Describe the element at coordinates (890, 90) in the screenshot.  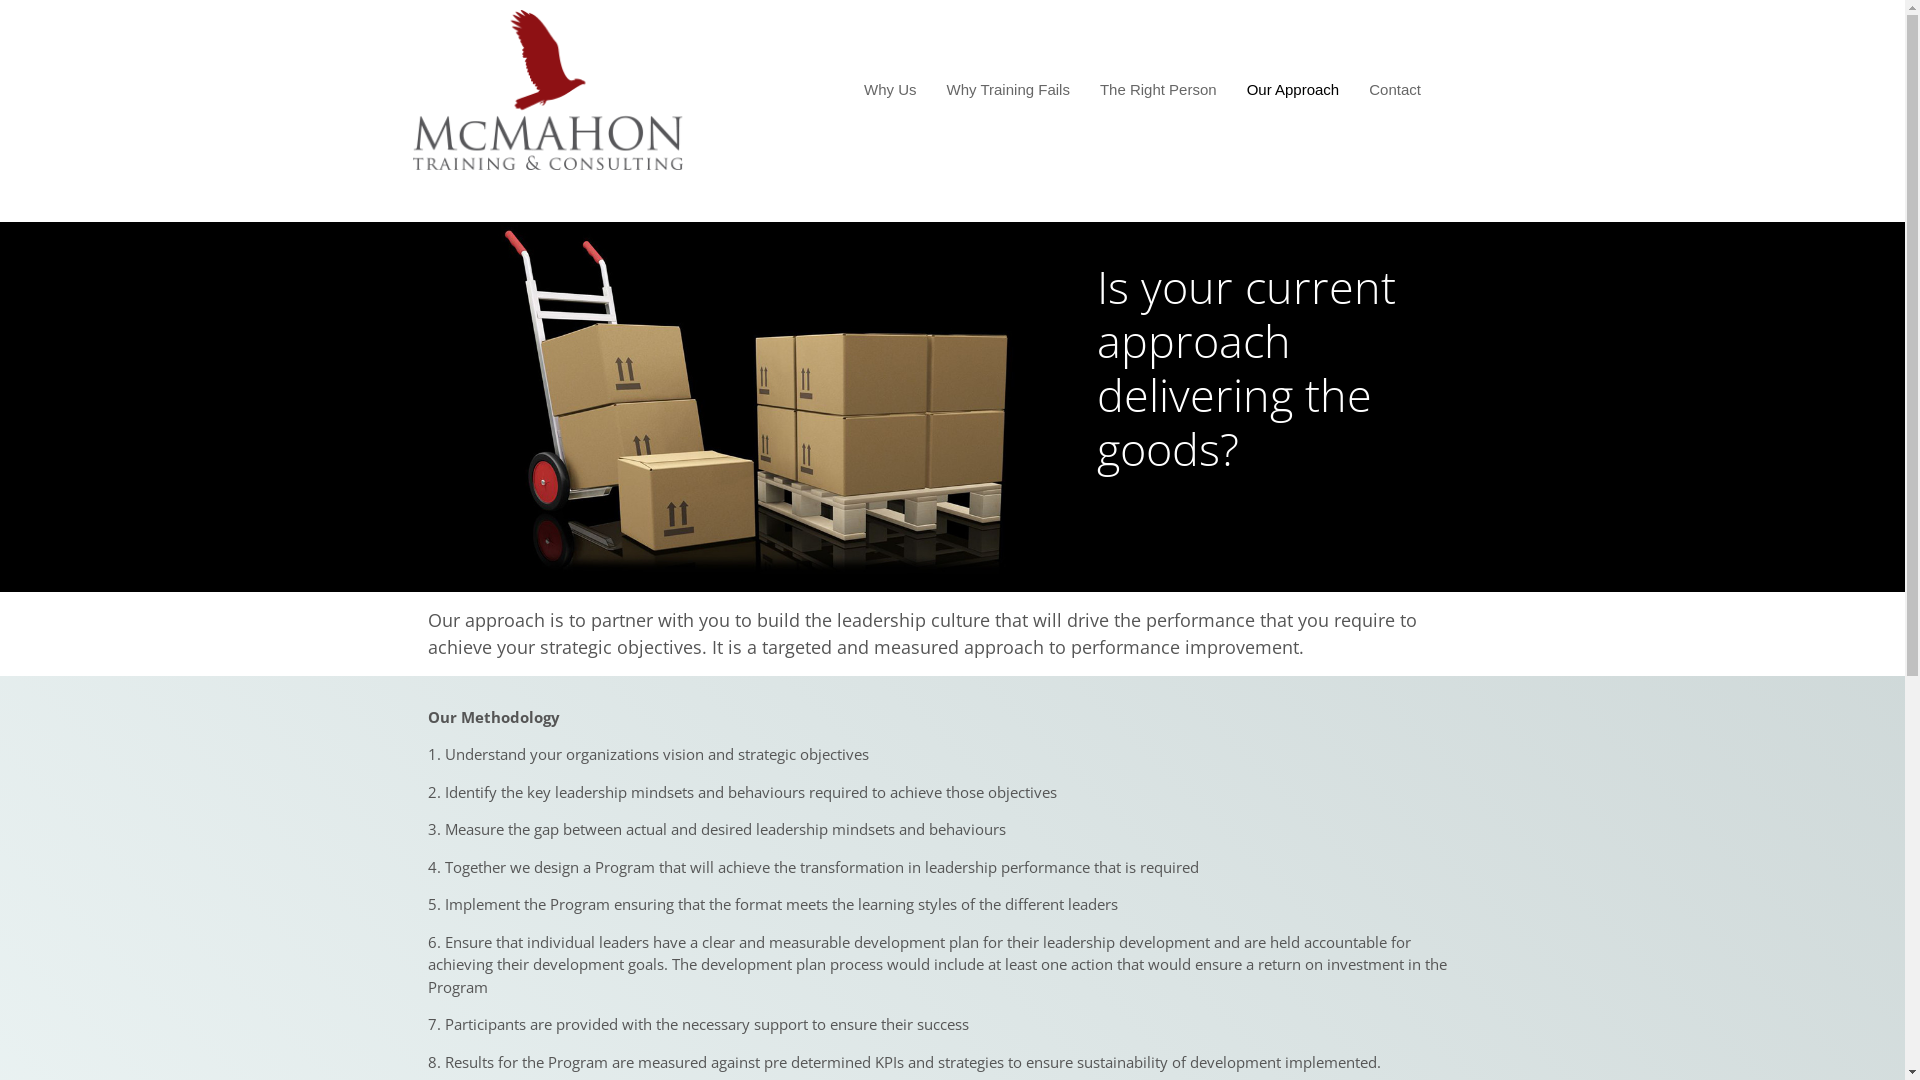
I see `Why Us` at that location.